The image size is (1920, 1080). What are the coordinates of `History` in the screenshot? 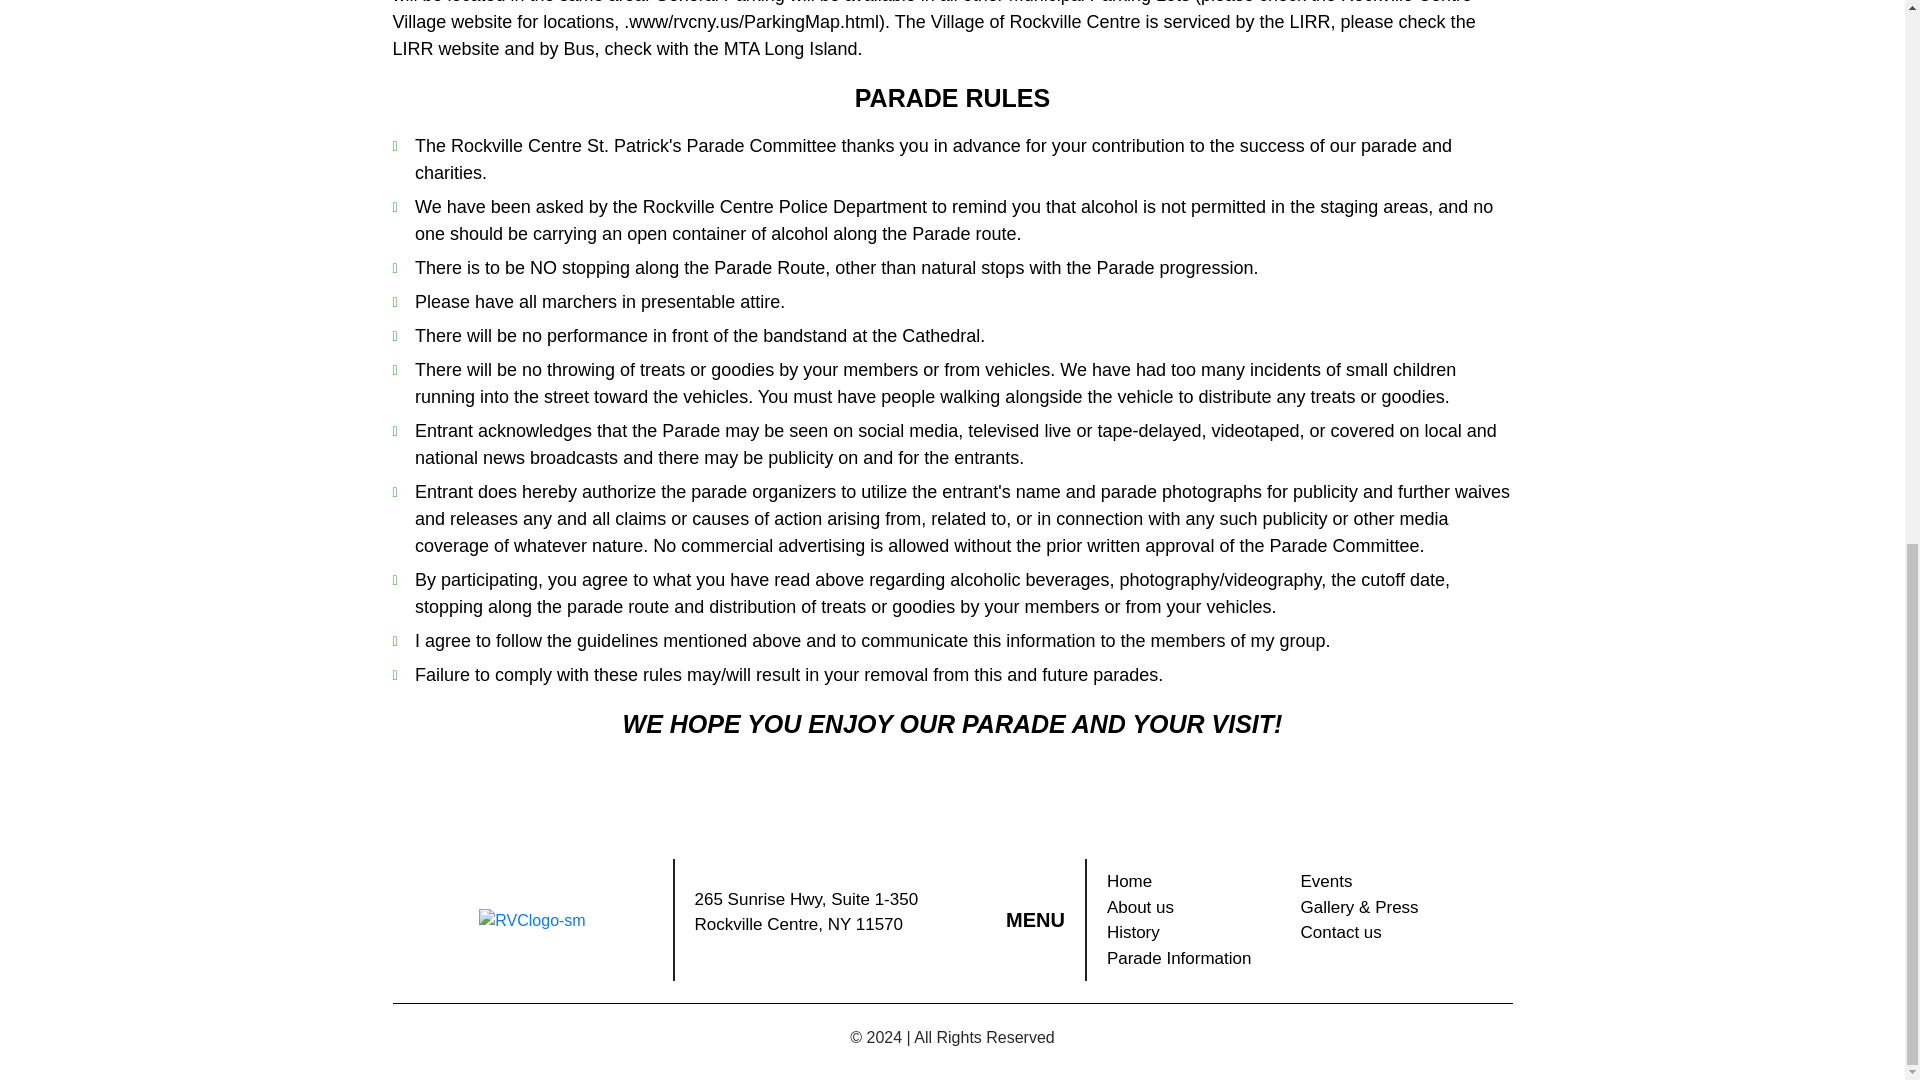 It's located at (1194, 933).